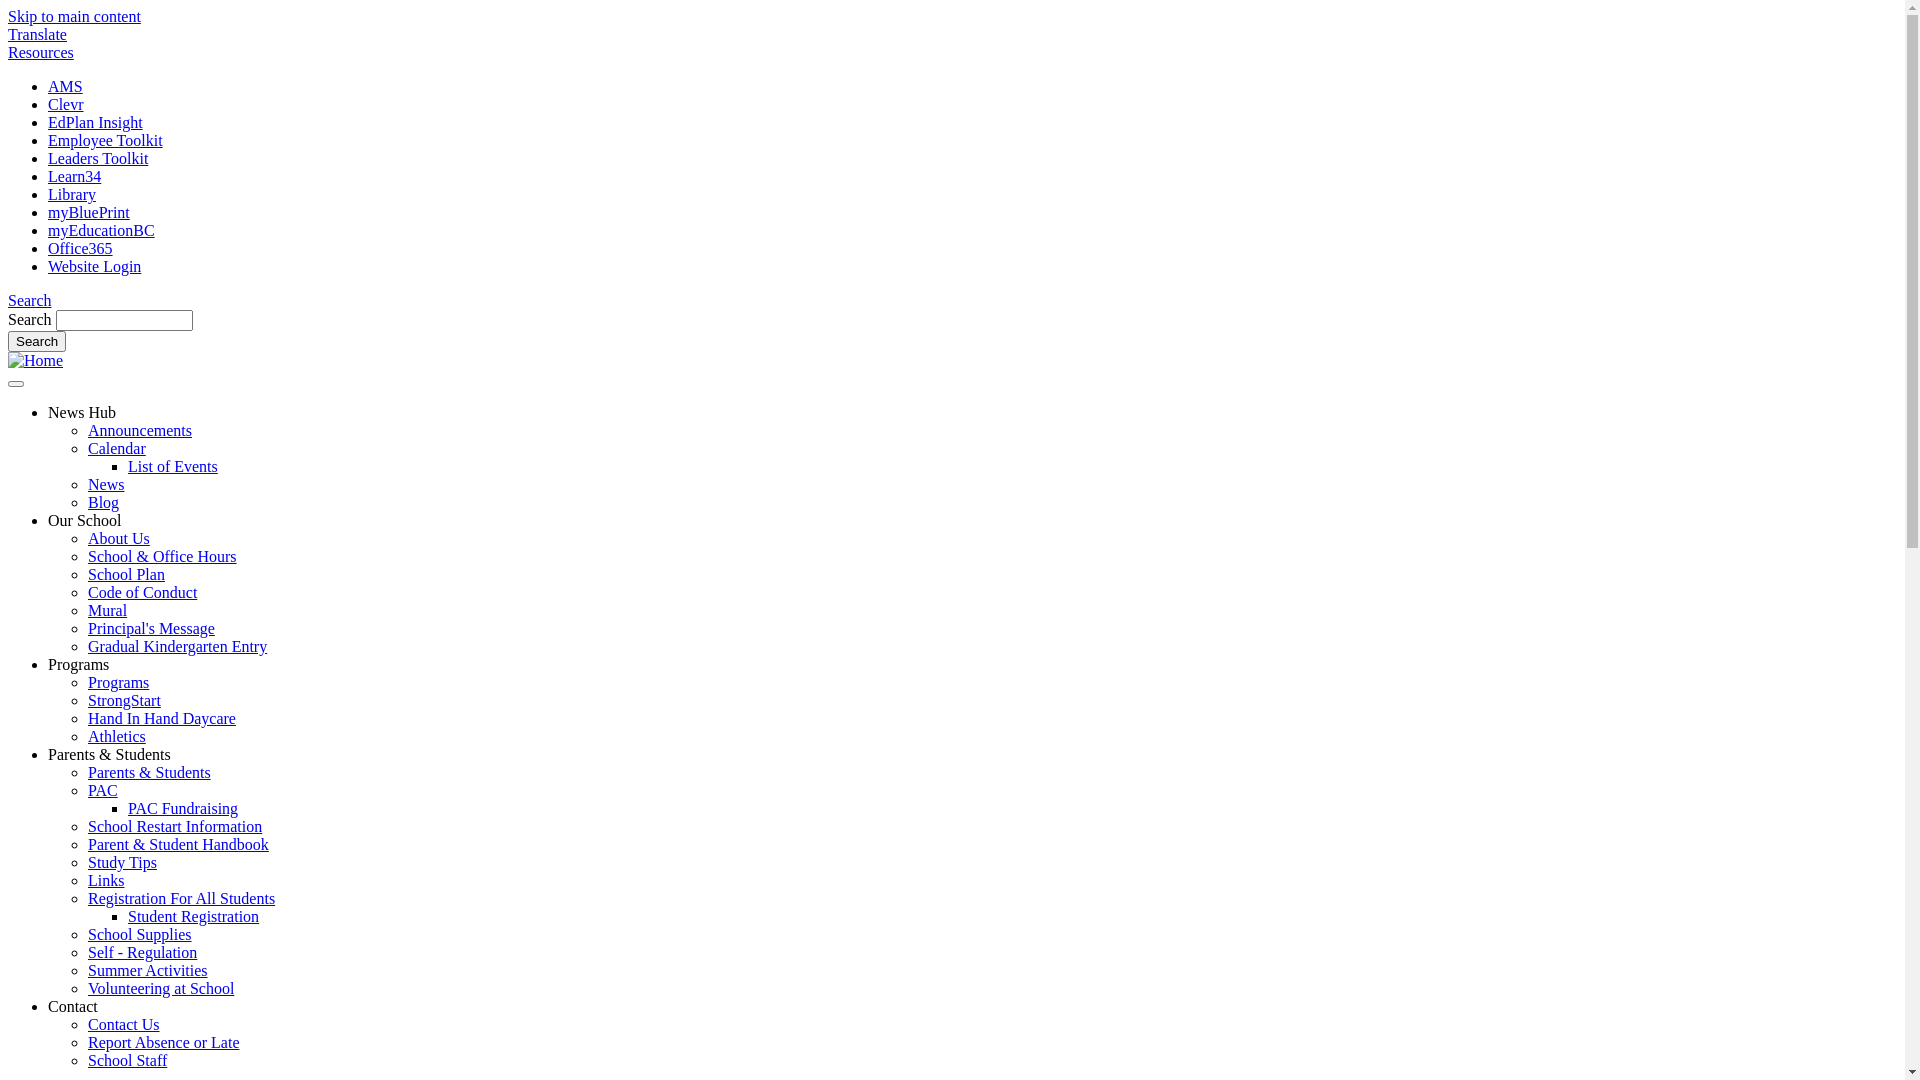 Image resolution: width=1920 pixels, height=1080 pixels. I want to click on PAC, so click(103, 790).